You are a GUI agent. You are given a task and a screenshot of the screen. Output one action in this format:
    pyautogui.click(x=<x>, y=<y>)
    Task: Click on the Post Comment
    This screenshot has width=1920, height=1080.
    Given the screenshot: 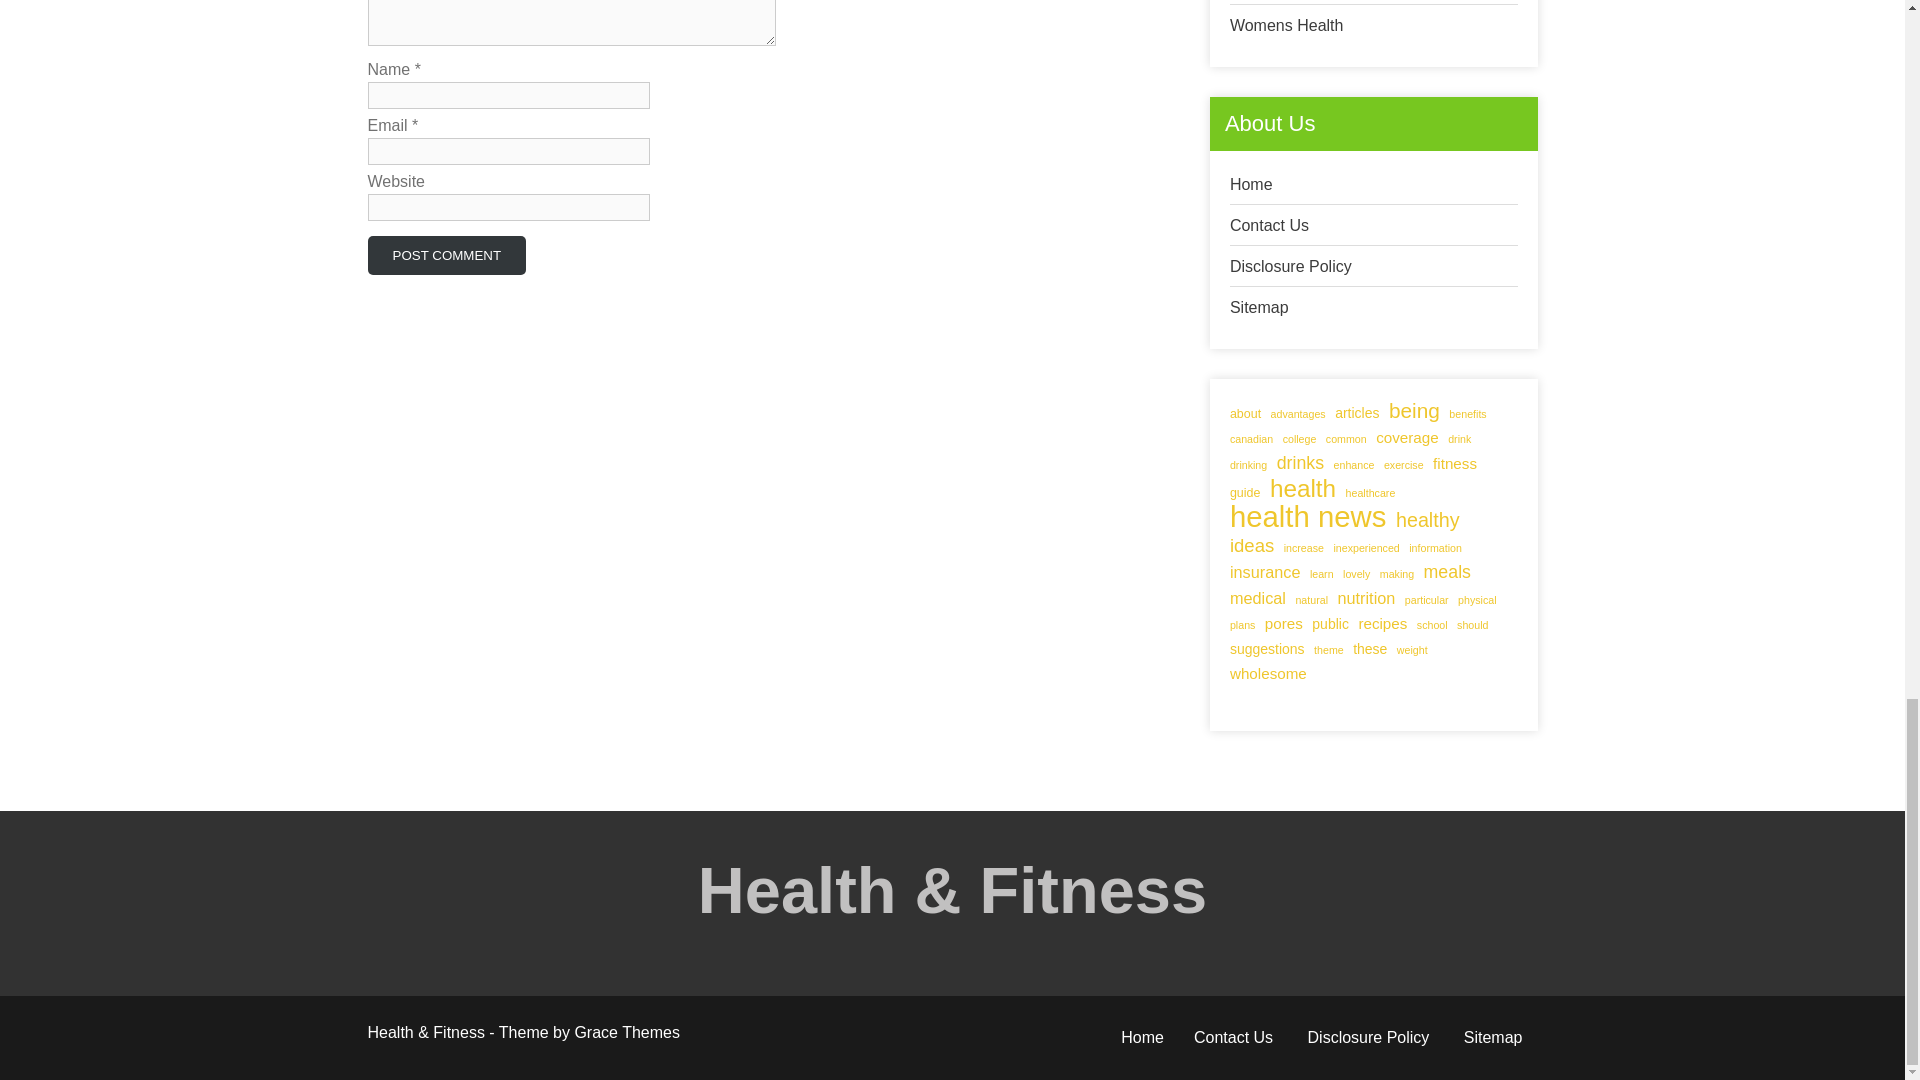 What is the action you would take?
    pyautogui.click(x=447, y=256)
    